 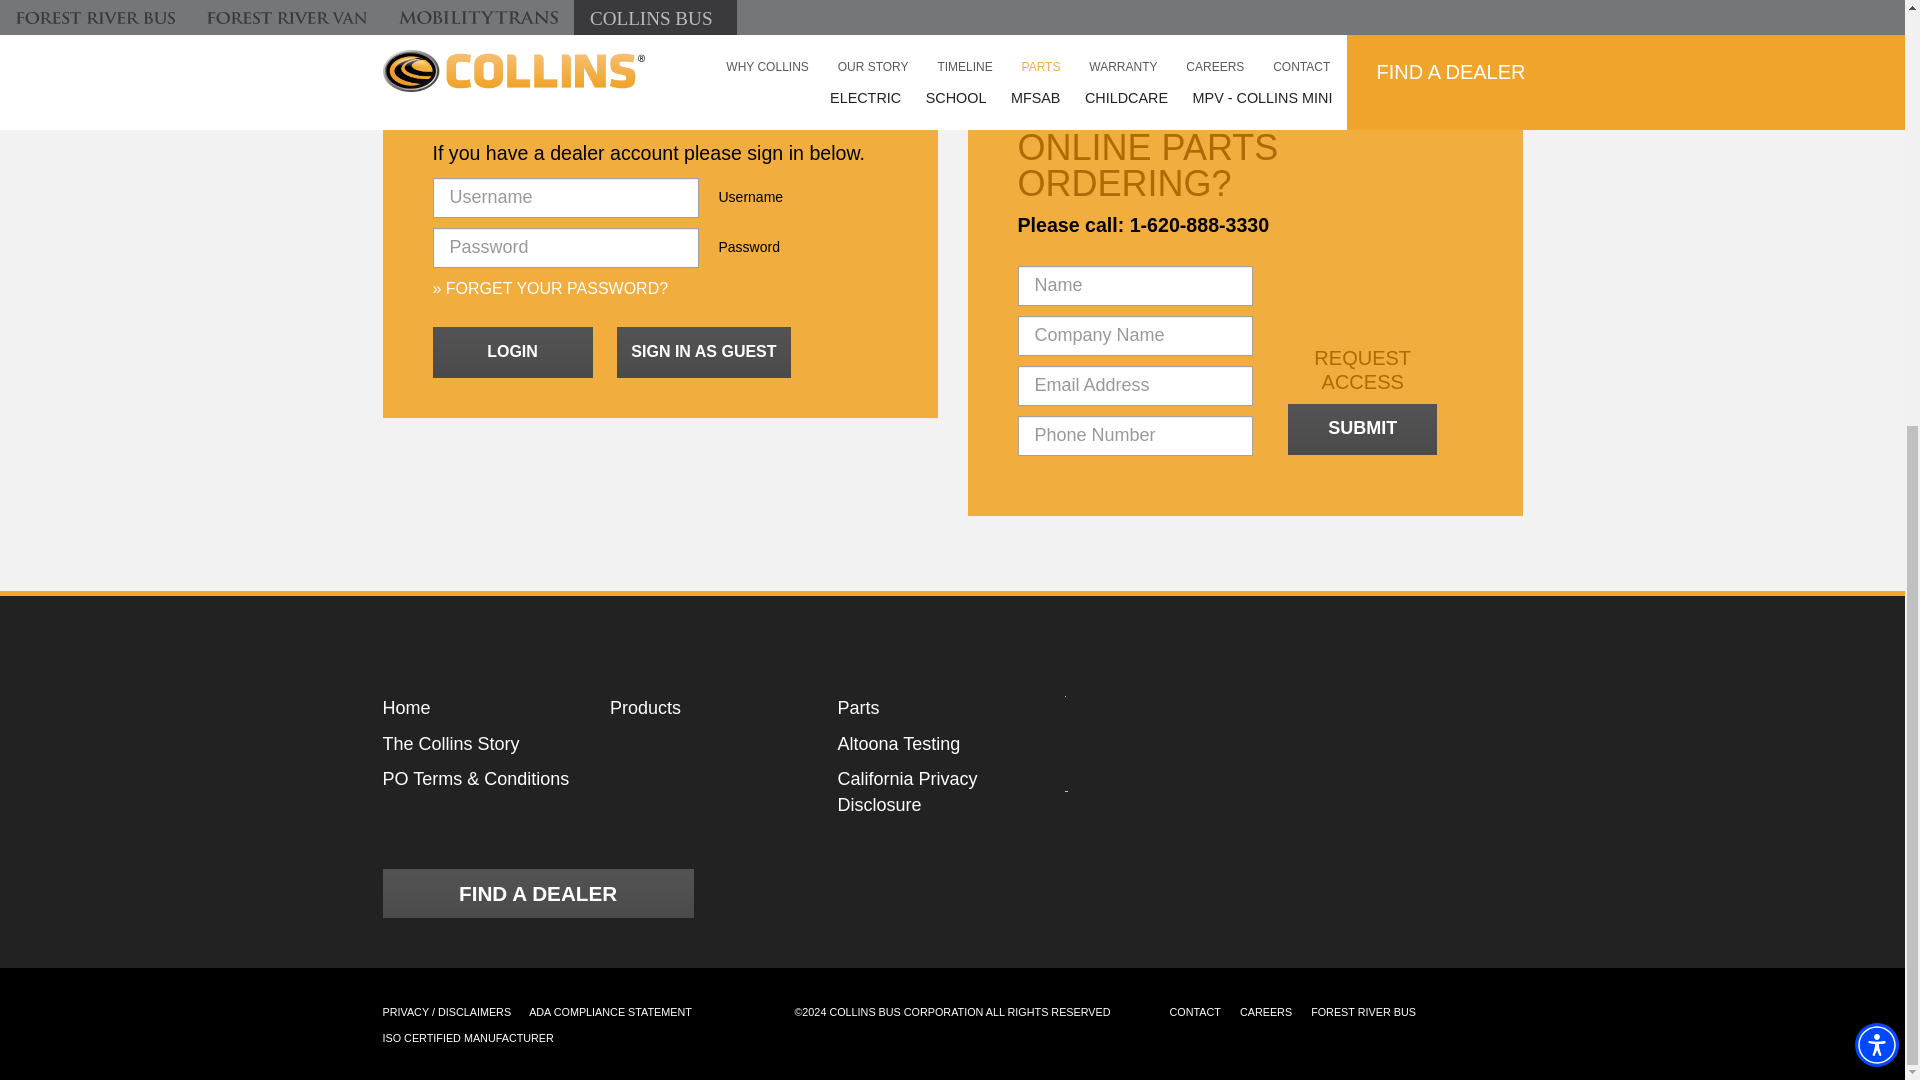 What do you see at coordinates (704, 353) in the screenshot?
I see `SIGN IN AS GUEST` at bounding box center [704, 353].